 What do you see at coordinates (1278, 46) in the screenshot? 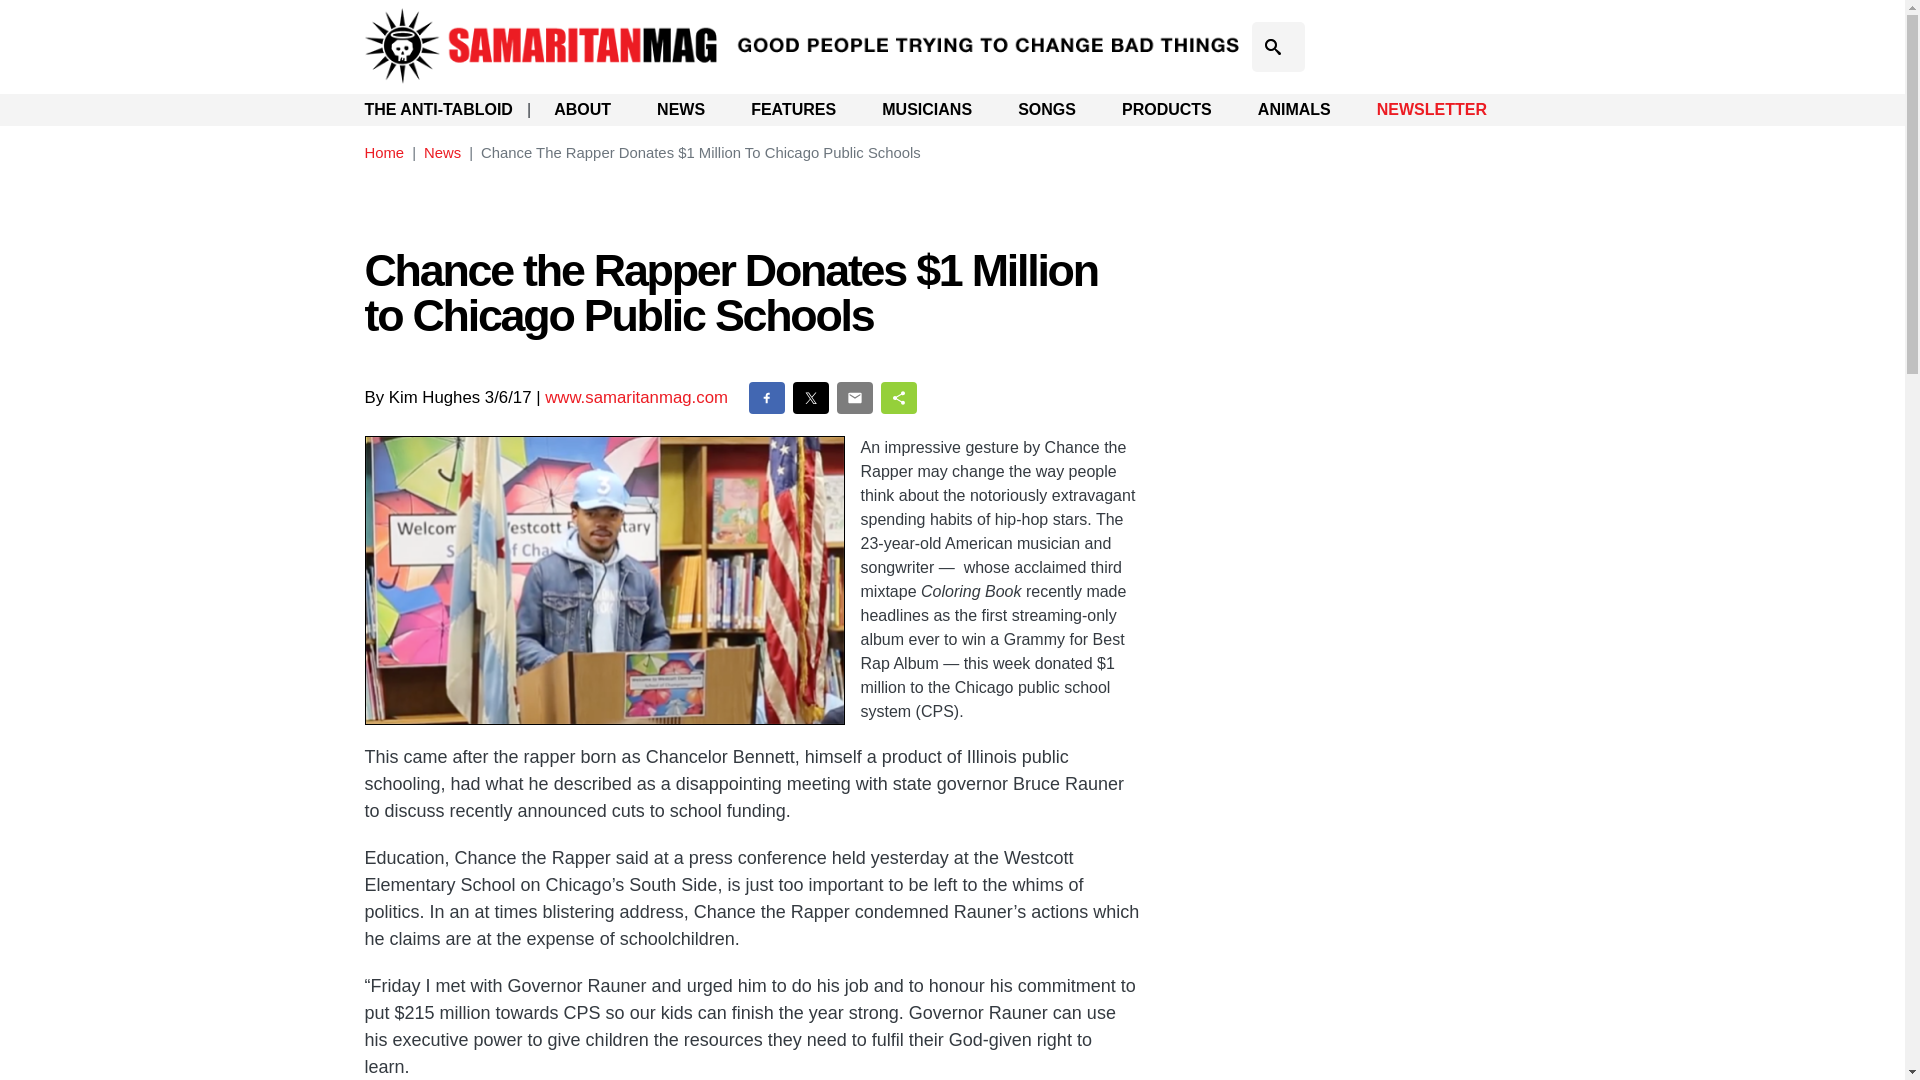
I see `Enter search terms you wish to search for.` at bounding box center [1278, 46].